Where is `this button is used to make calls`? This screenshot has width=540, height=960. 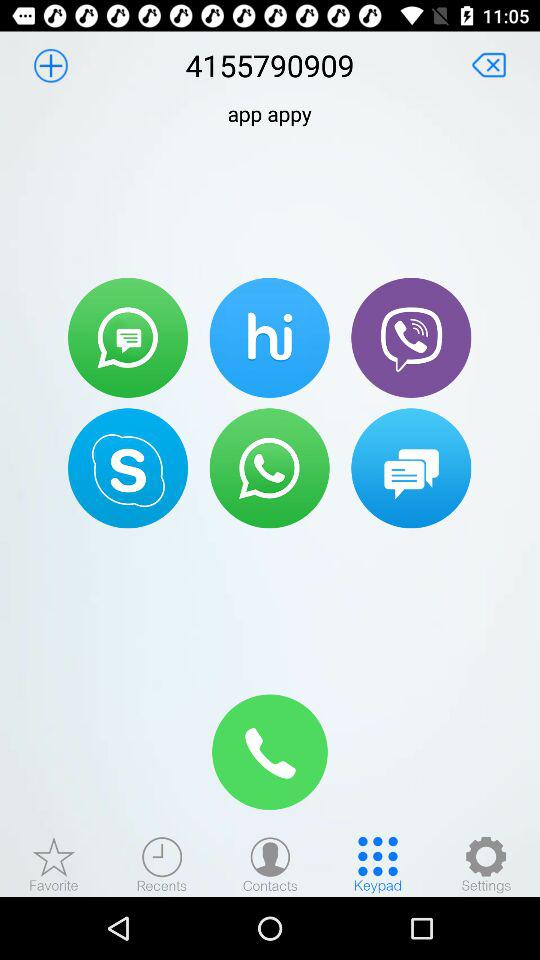 this button is used to make calls is located at coordinates (269, 468).